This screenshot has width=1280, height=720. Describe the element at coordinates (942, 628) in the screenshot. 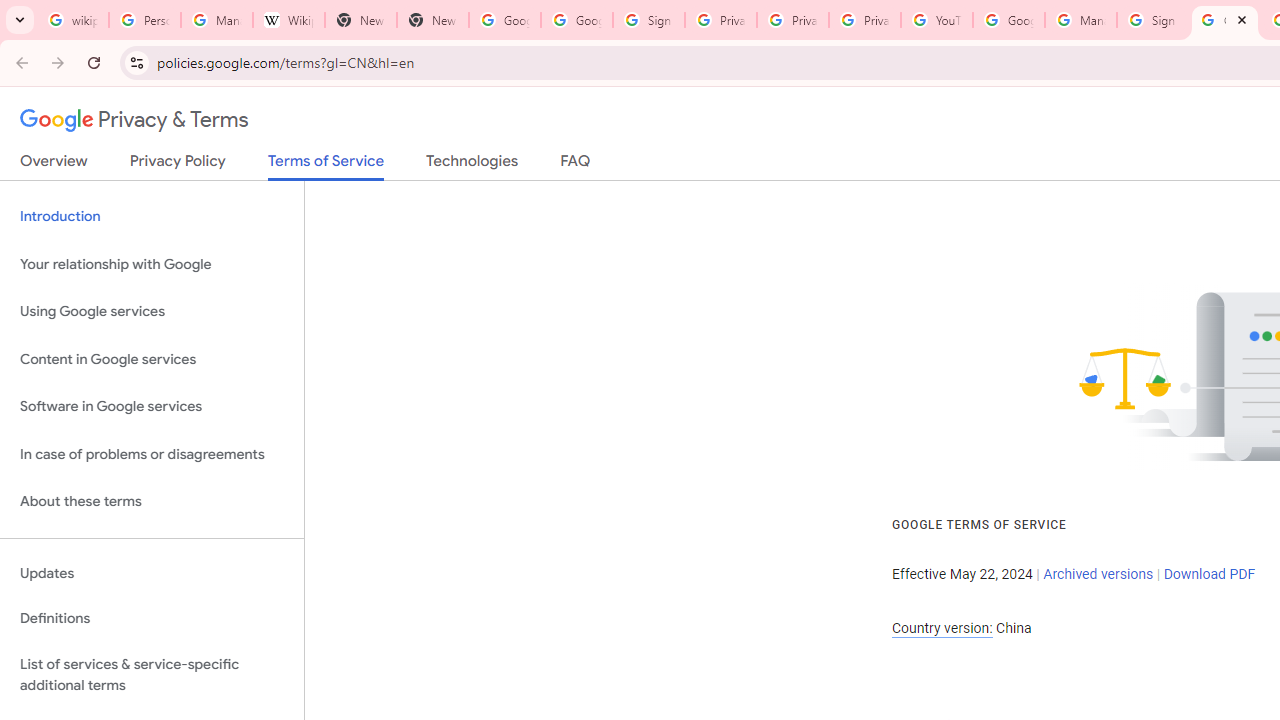

I see `Country version:` at that location.